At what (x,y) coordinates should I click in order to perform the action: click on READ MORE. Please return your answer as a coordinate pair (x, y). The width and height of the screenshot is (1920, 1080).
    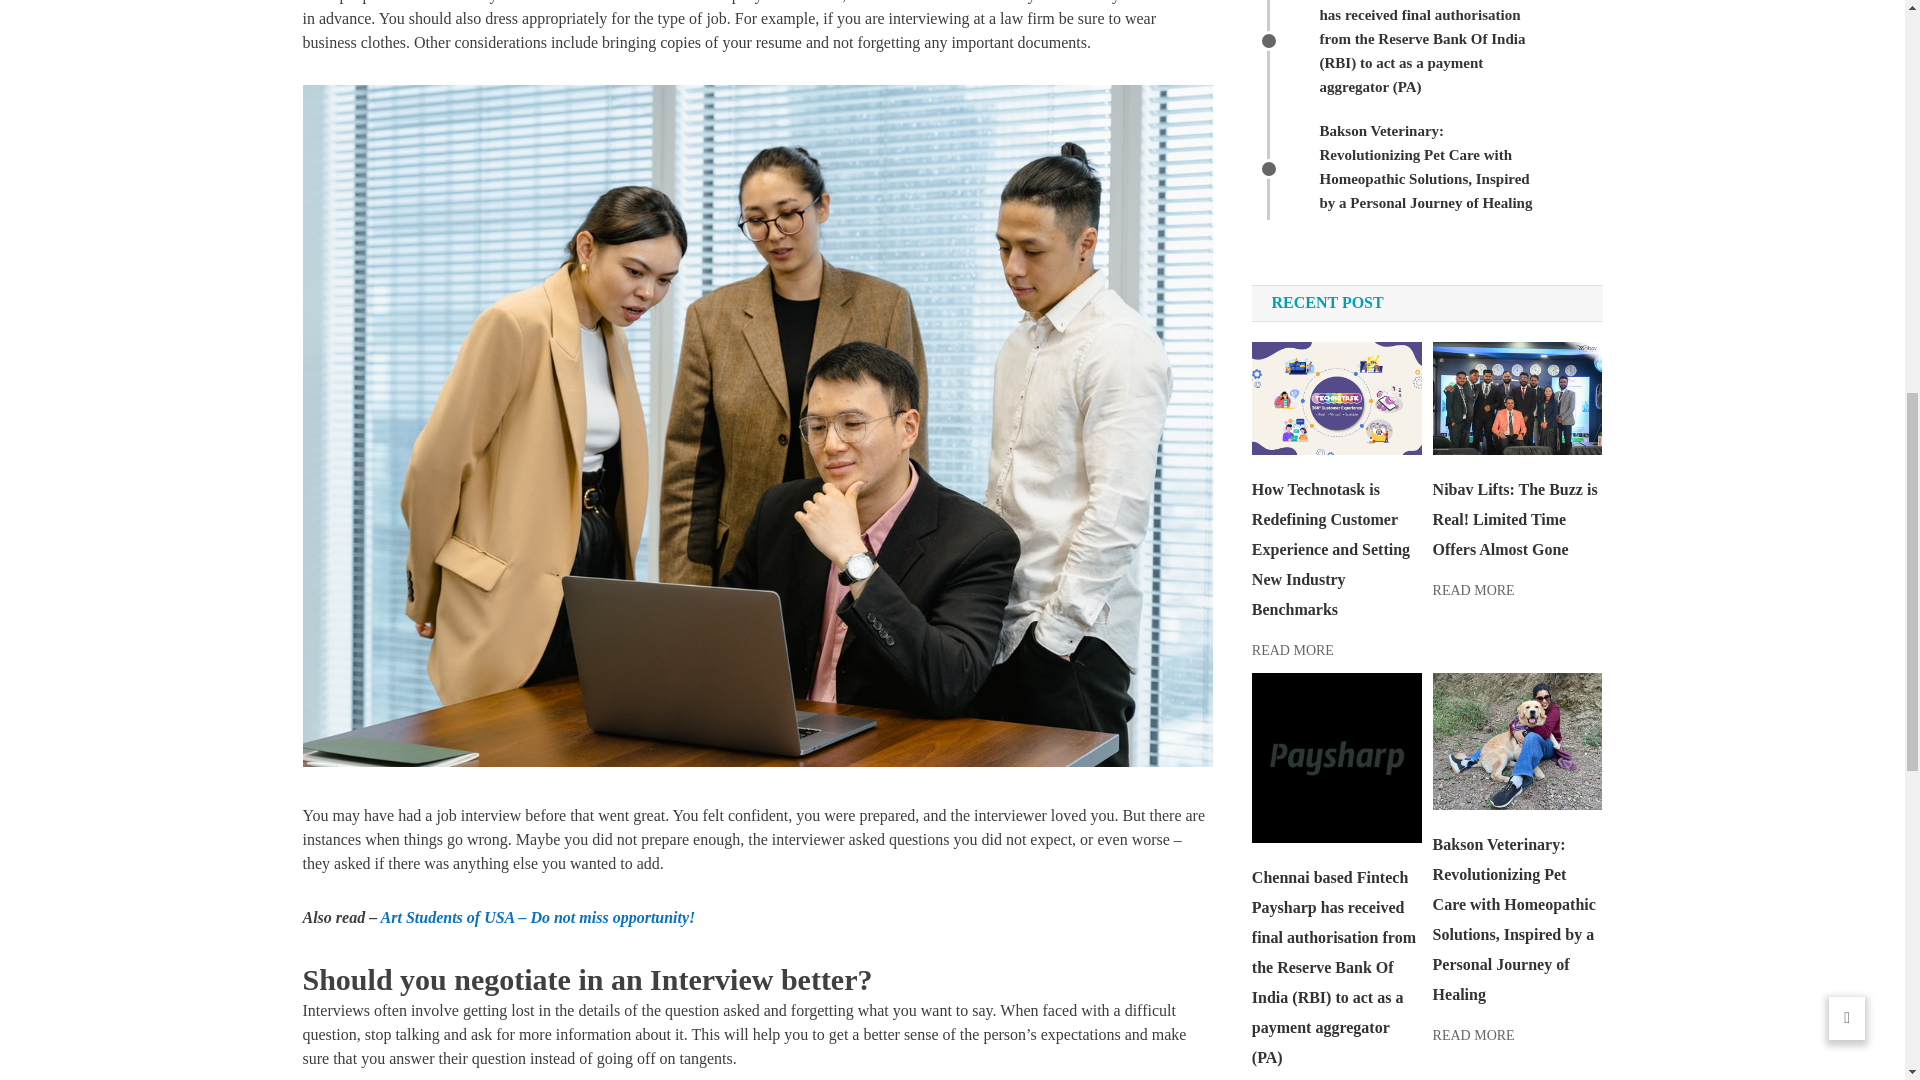
    Looking at the image, I should click on (1292, 650).